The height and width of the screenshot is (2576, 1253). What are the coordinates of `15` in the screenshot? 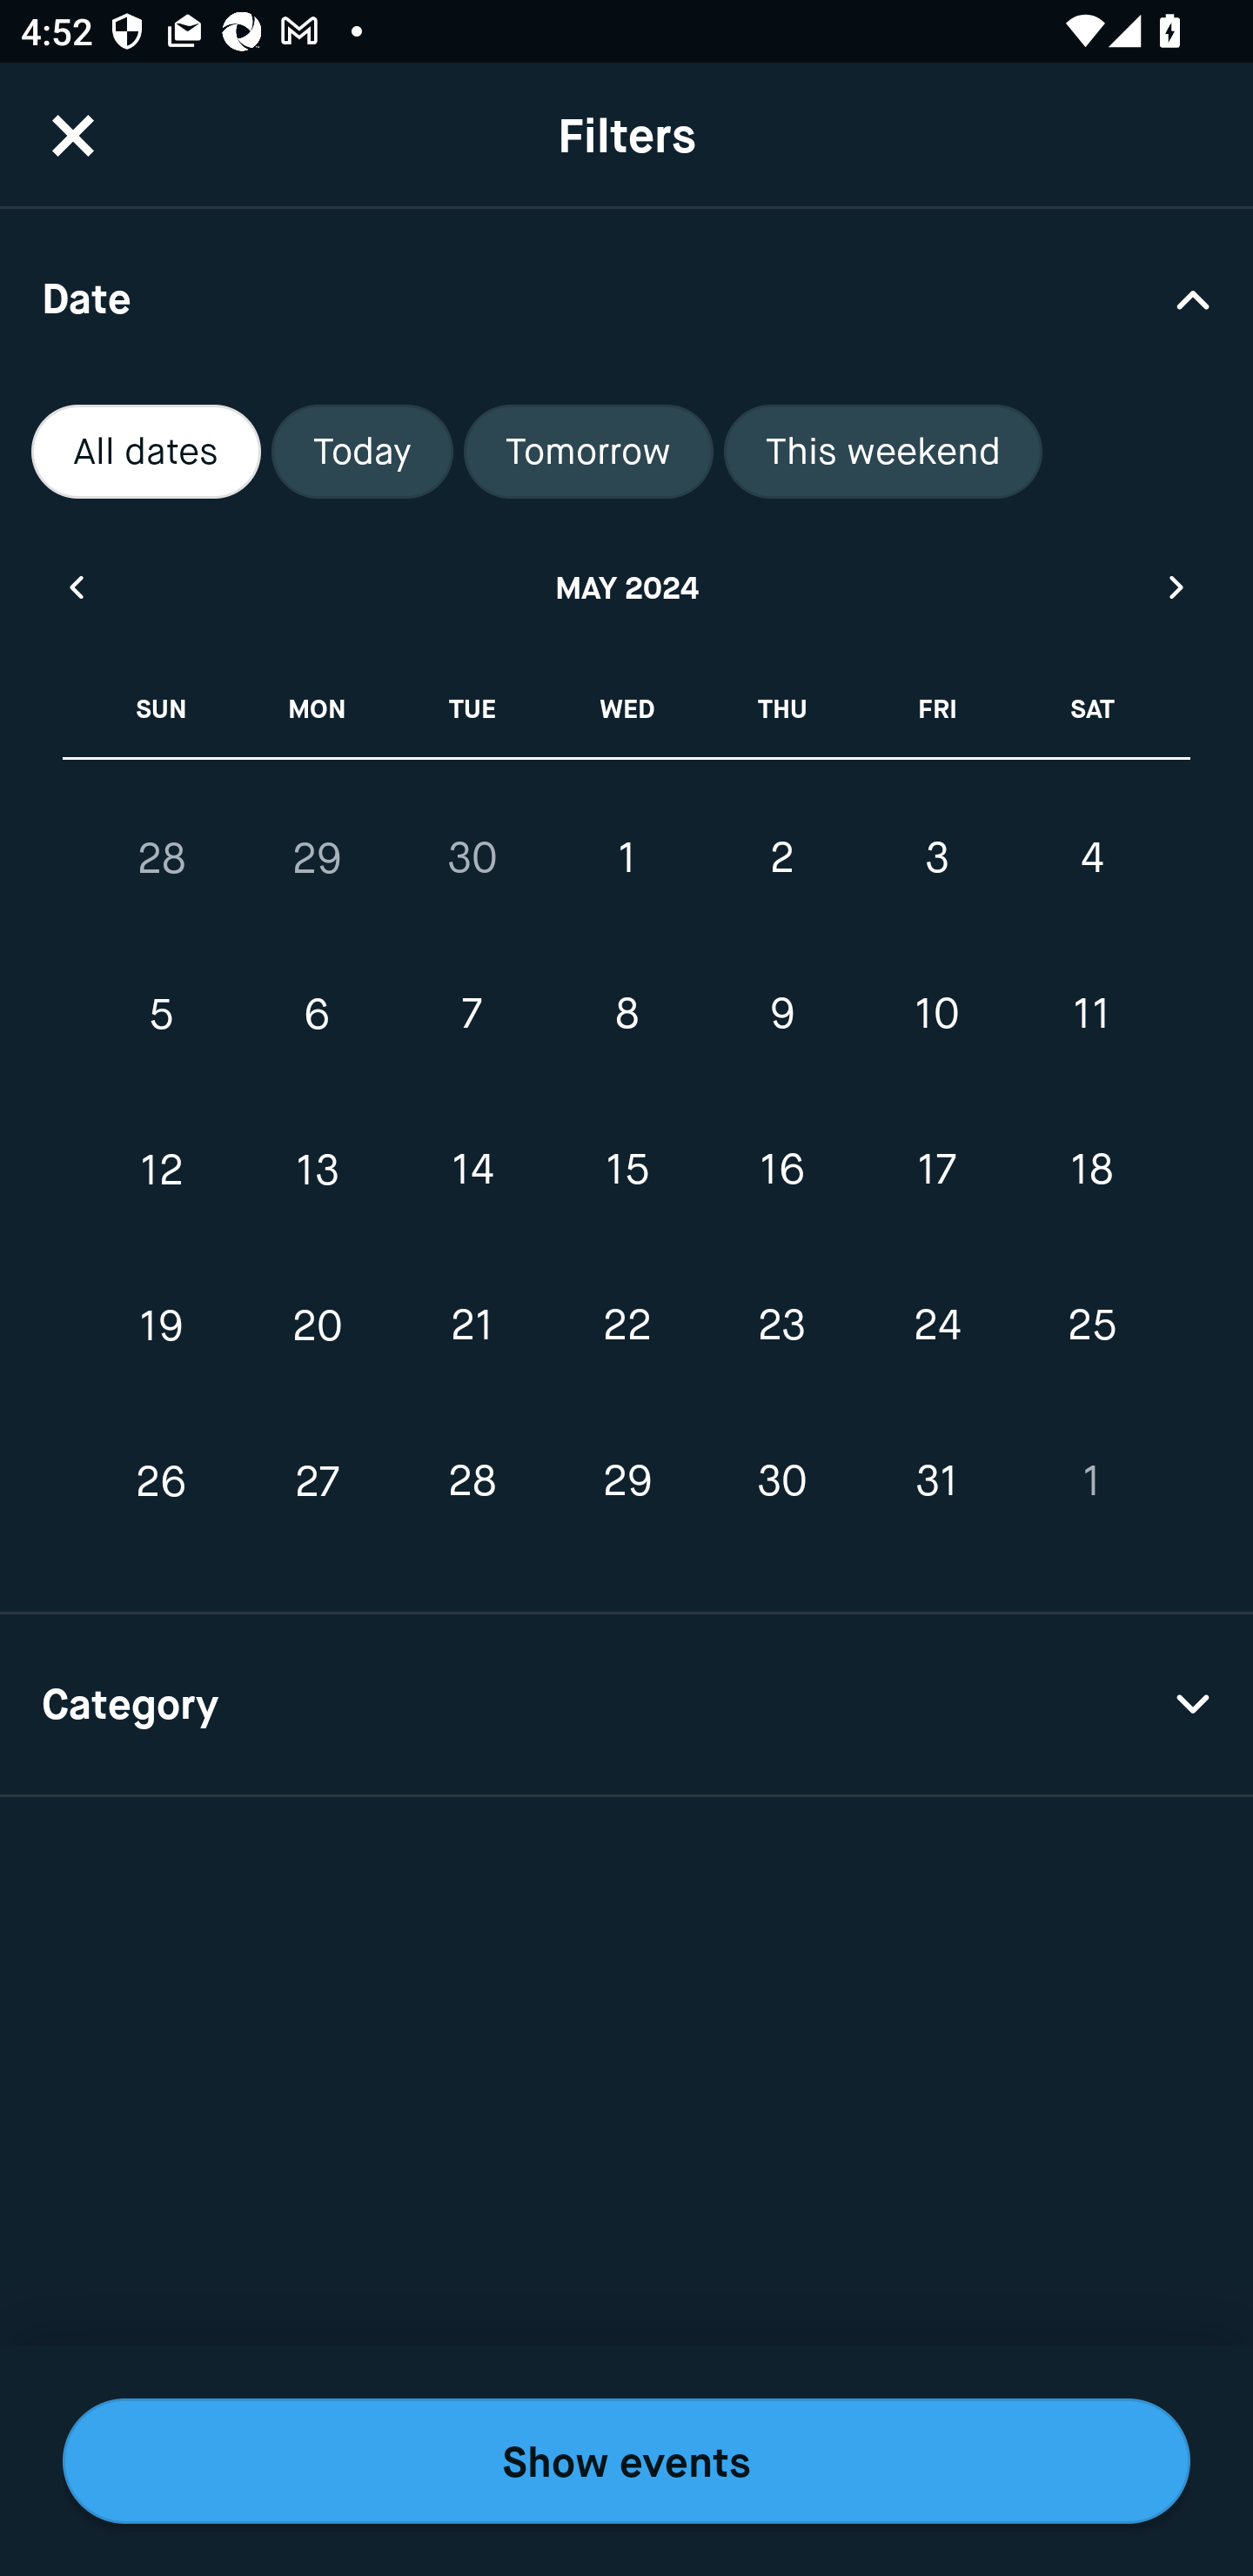 It's located at (626, 1170).